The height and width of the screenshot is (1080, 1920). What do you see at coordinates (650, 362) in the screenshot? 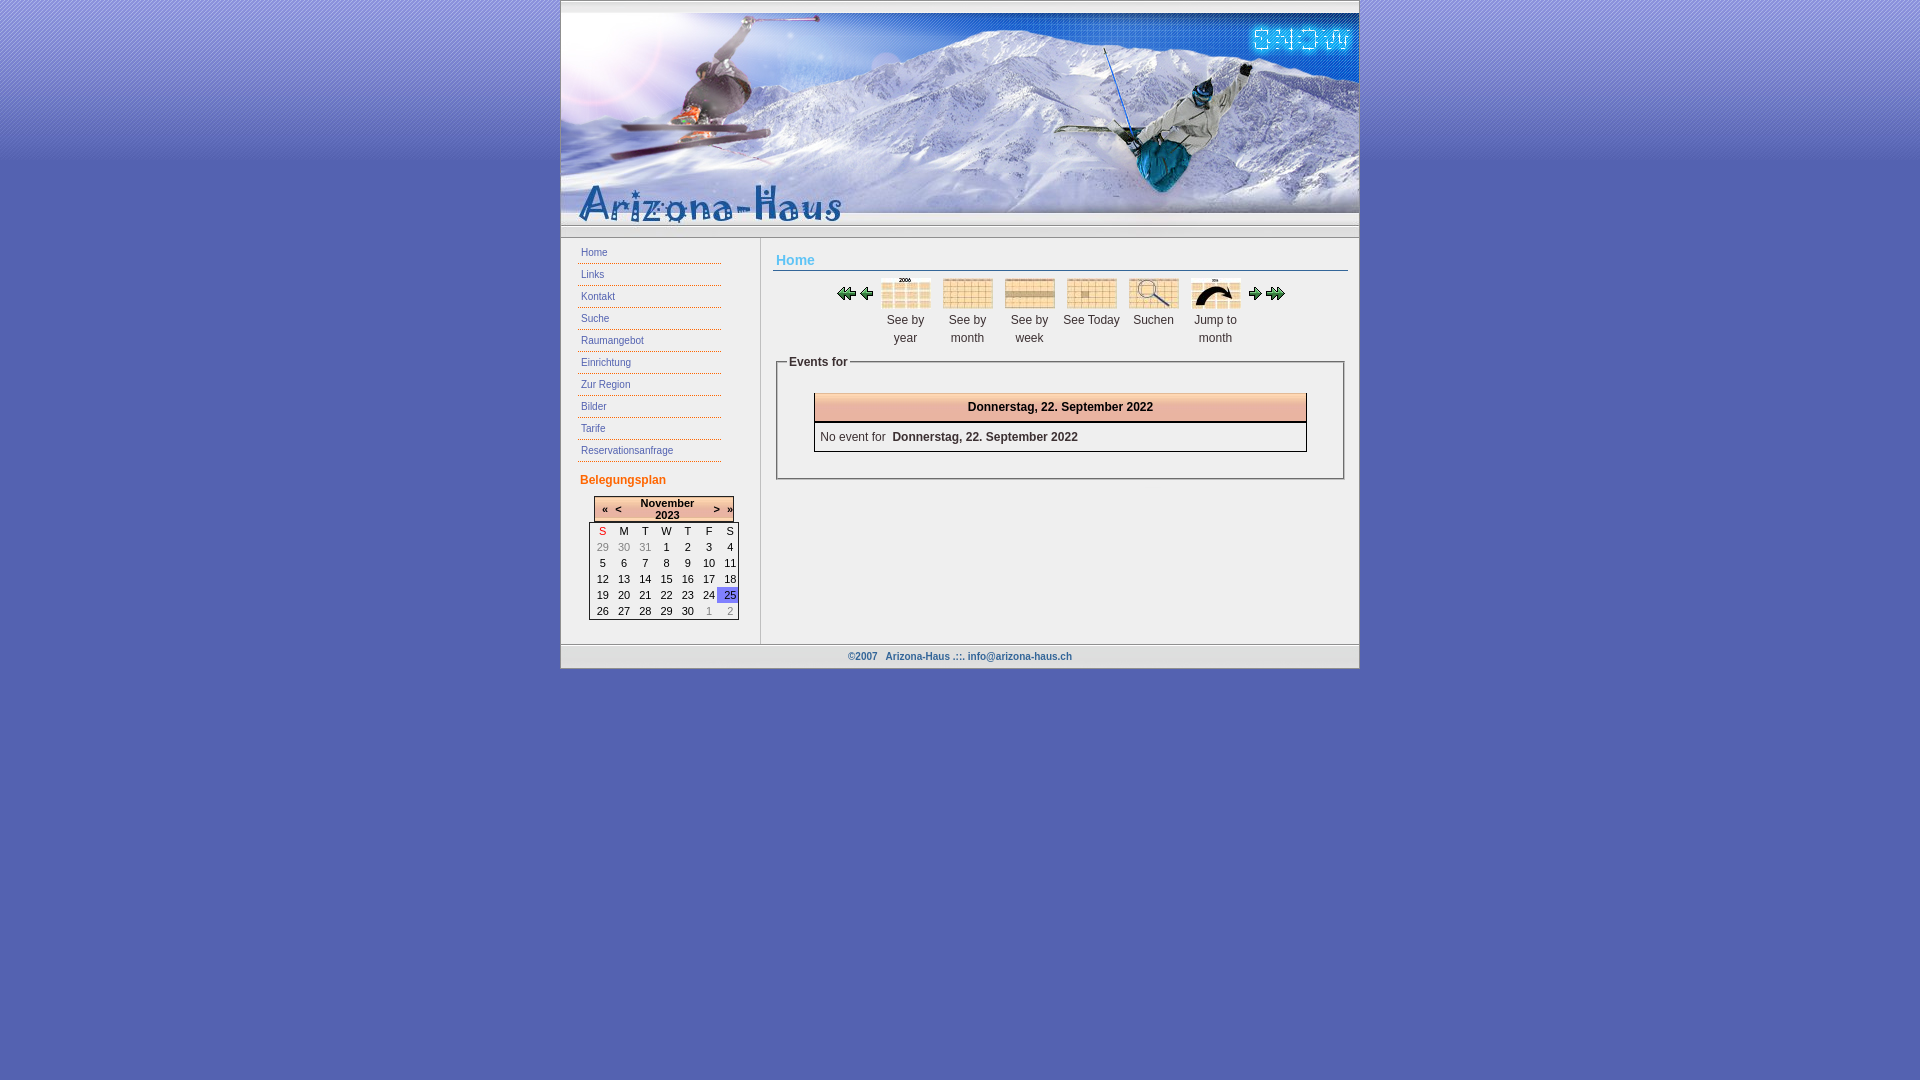
I see `Einrichtung` at bounding box center [650, 362].